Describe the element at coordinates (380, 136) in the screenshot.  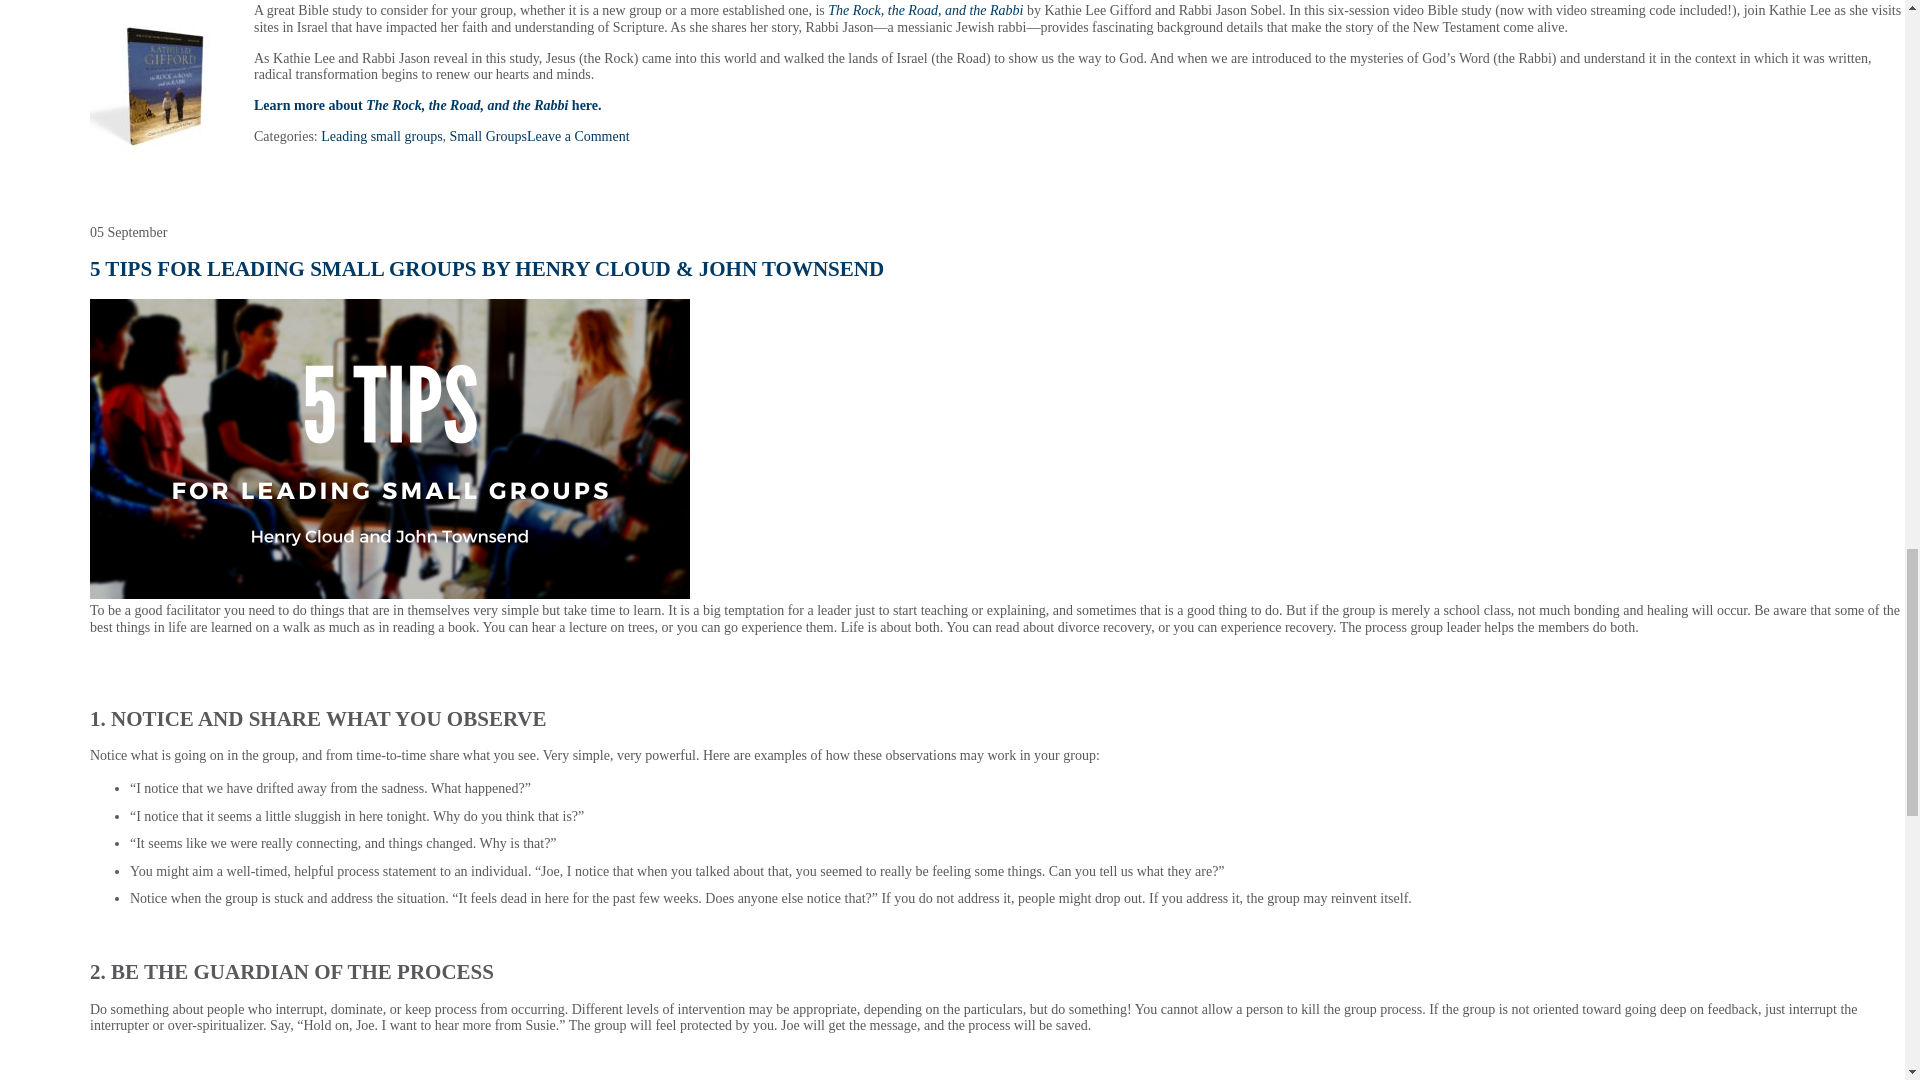
I see `Leading small groups` at that location.